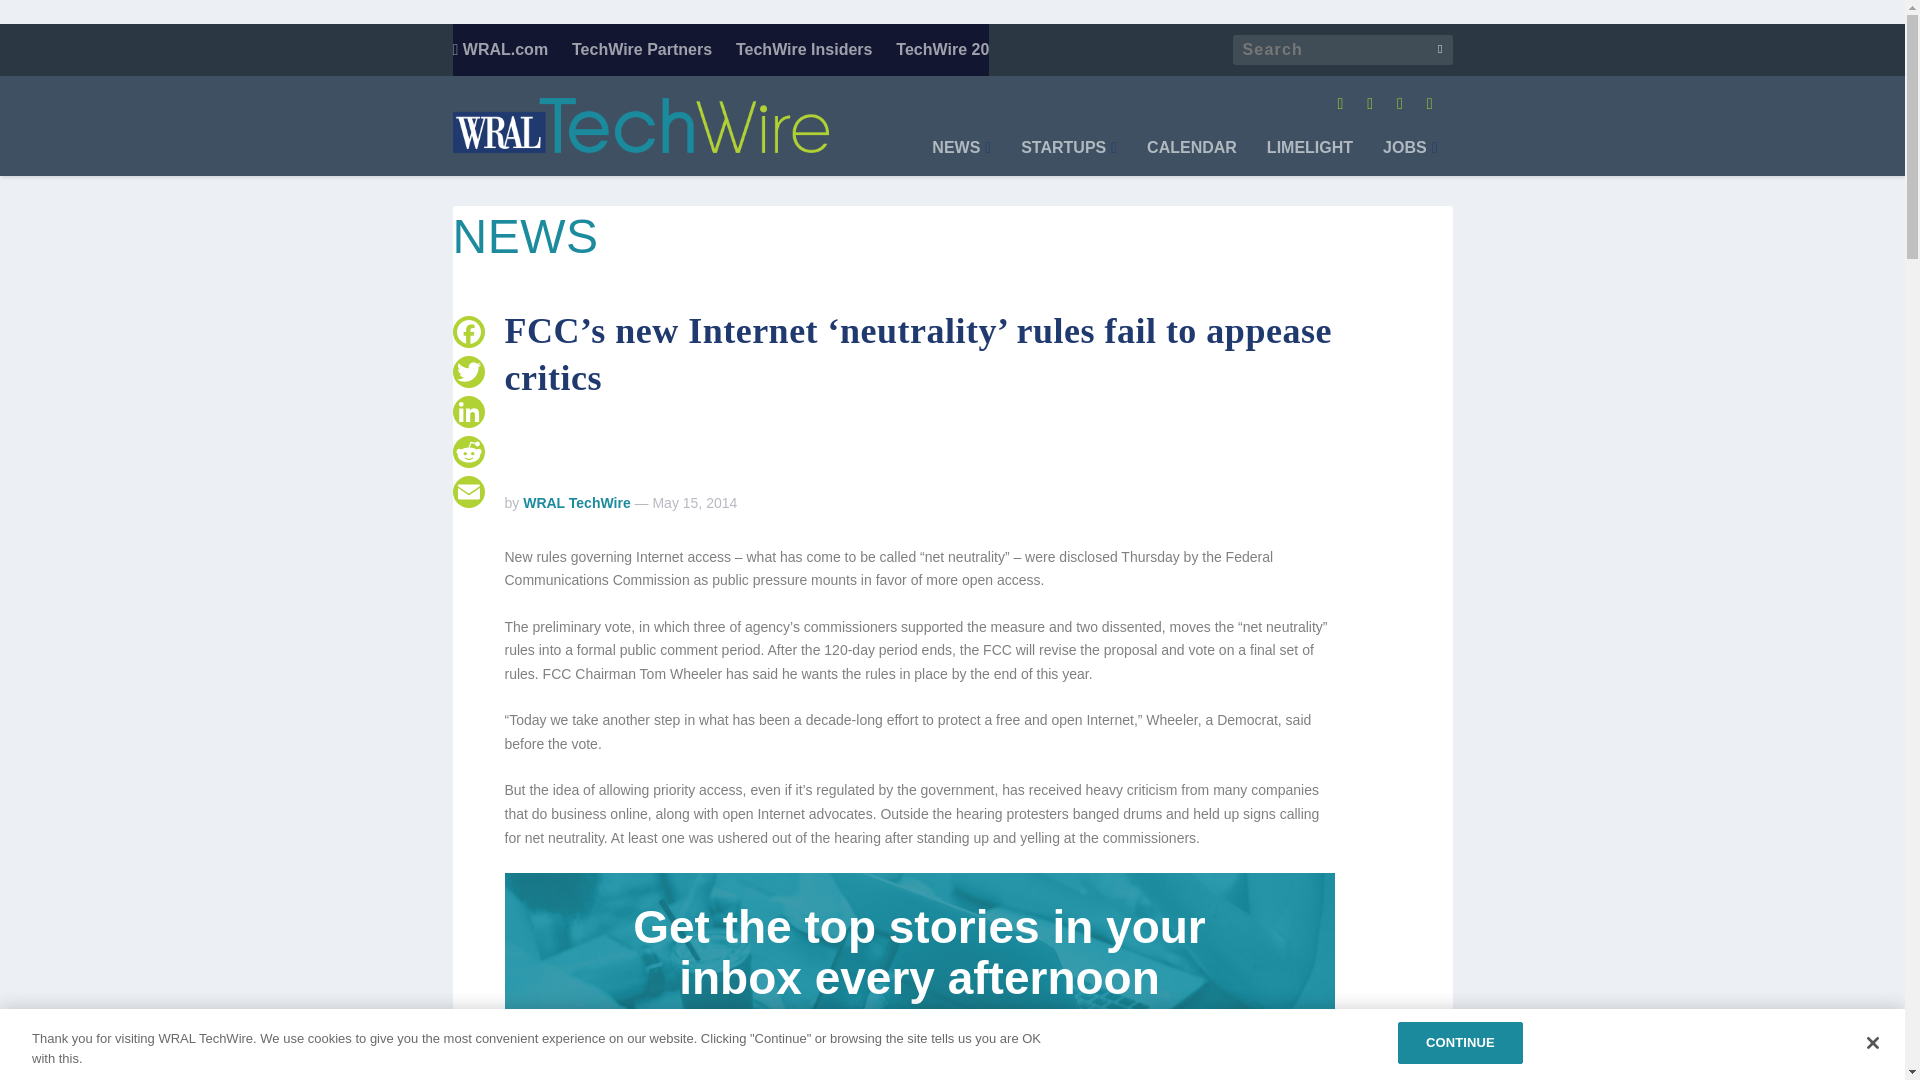  I want to click on TechWire Partners, so click(642, 49).